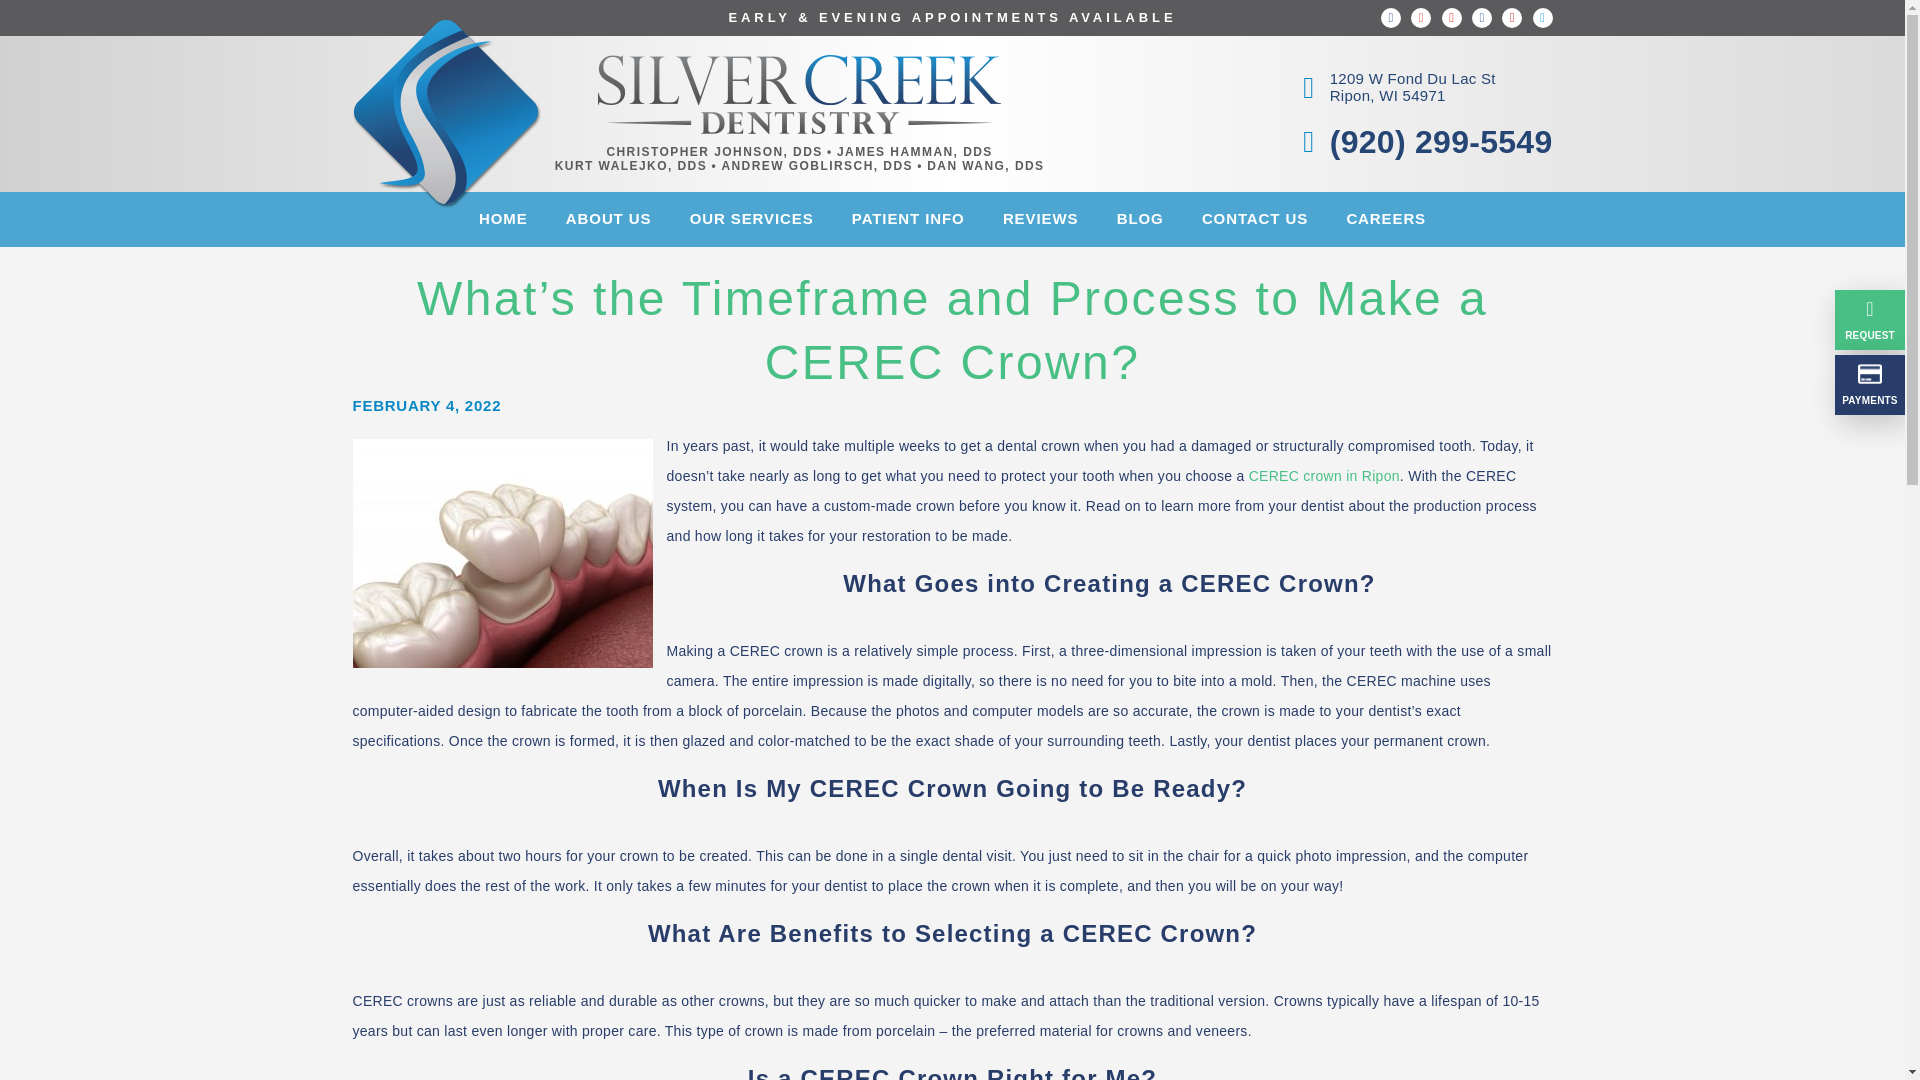 The height and width of the screenshot is (1080, 1920). What do you see at coordinates (630, 166) in the screenshot?
I see `KURT WALEJKO, DDS` at bounding box center [630, 166].